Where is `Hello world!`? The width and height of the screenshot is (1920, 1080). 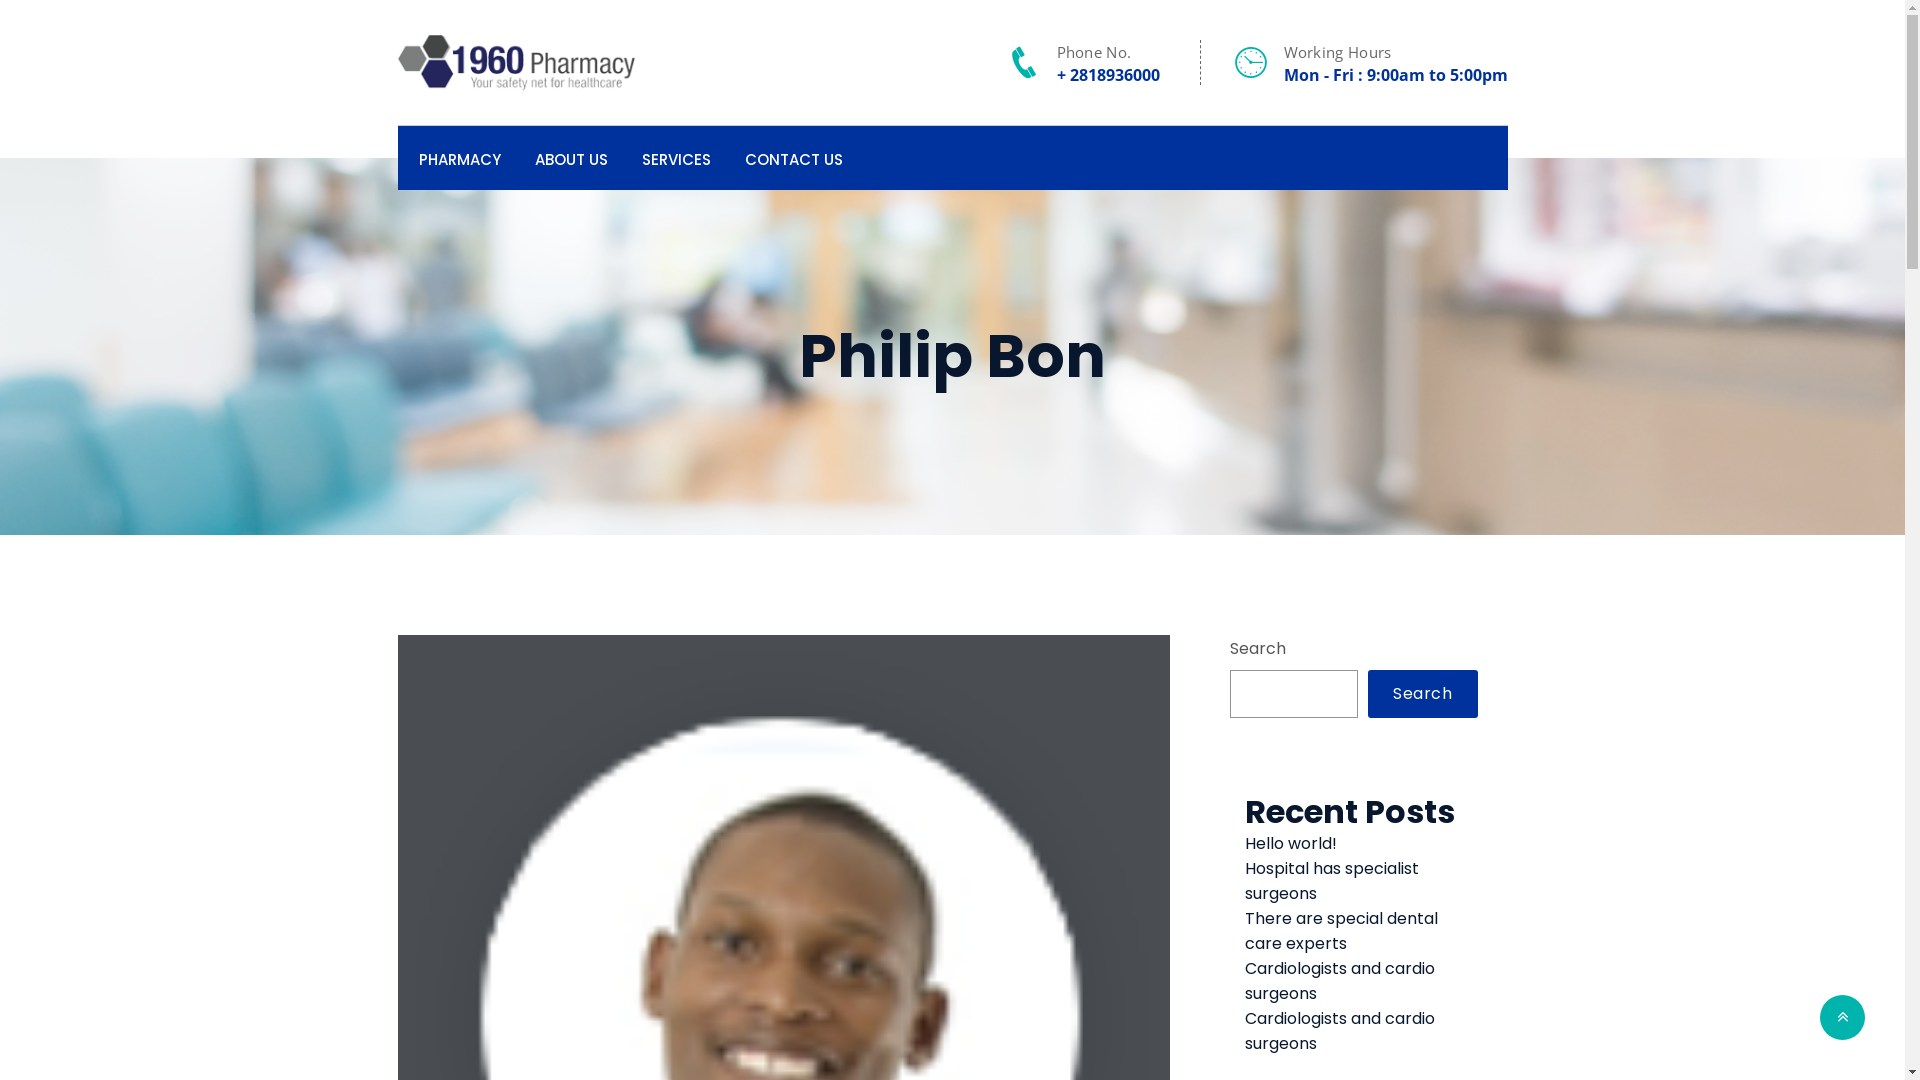 Hello world! is located at coordinates (1291, 844).